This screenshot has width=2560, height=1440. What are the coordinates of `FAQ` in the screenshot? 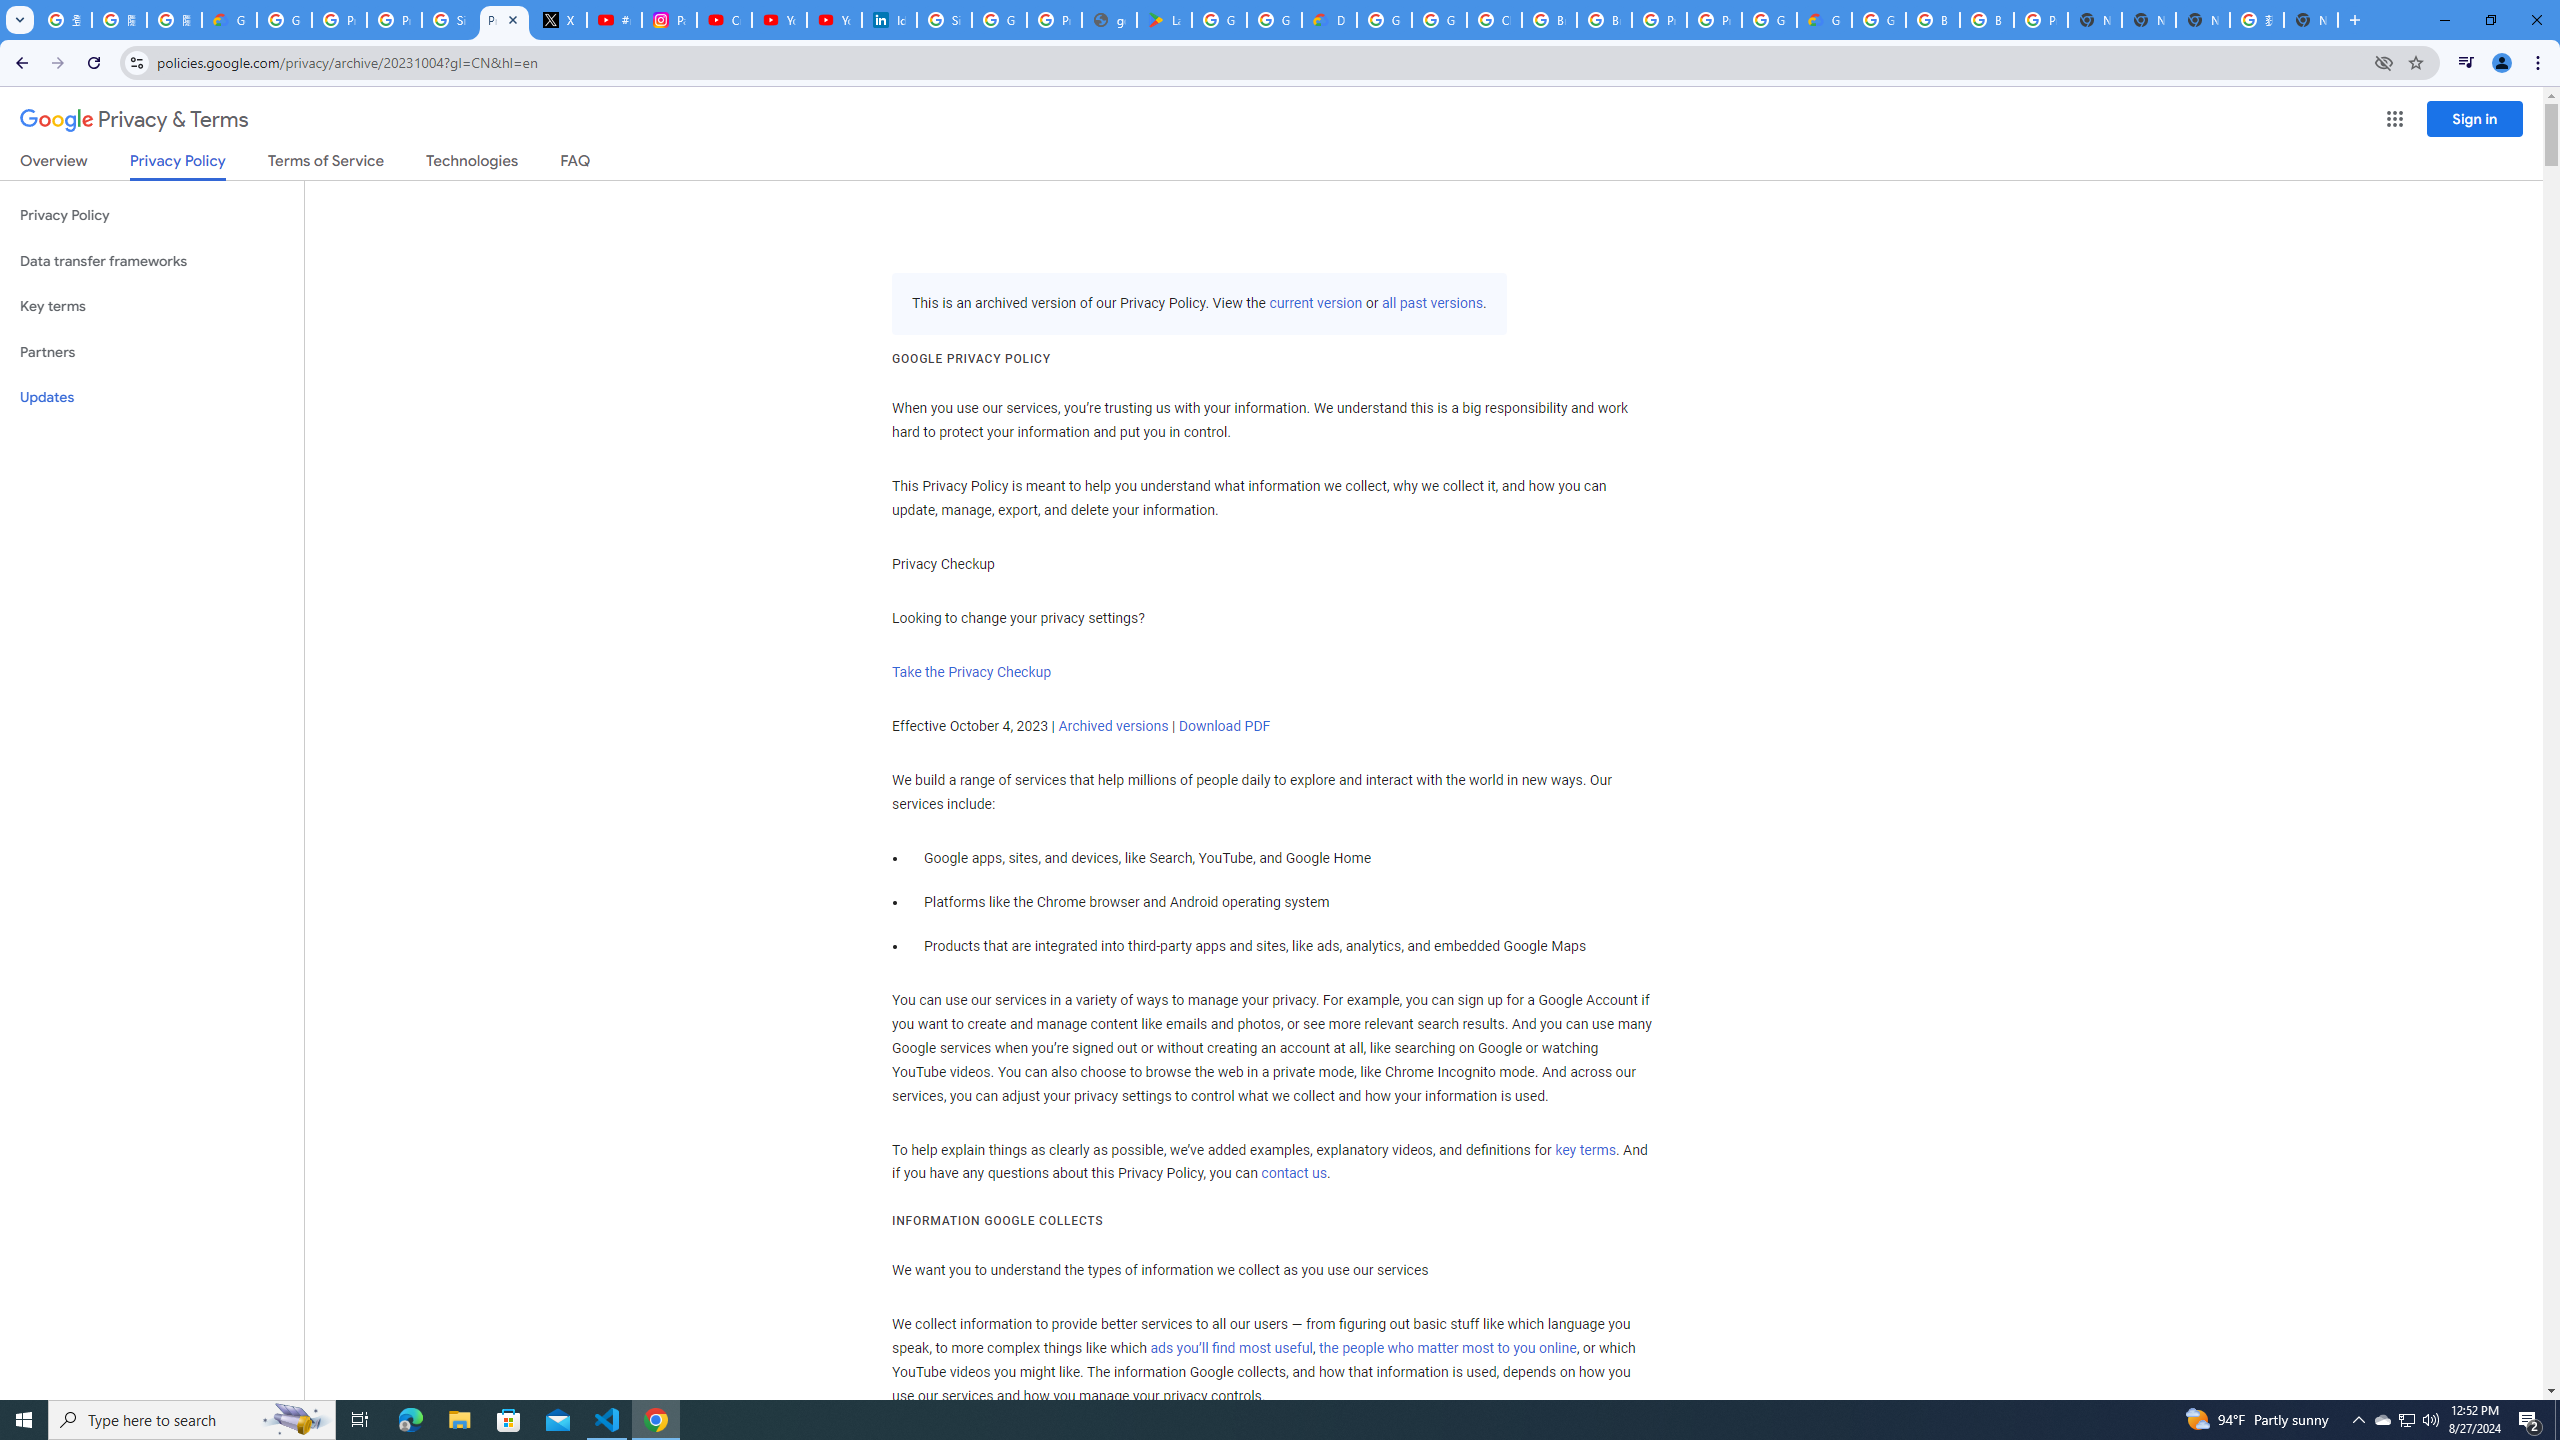 It's located at (576, 164).